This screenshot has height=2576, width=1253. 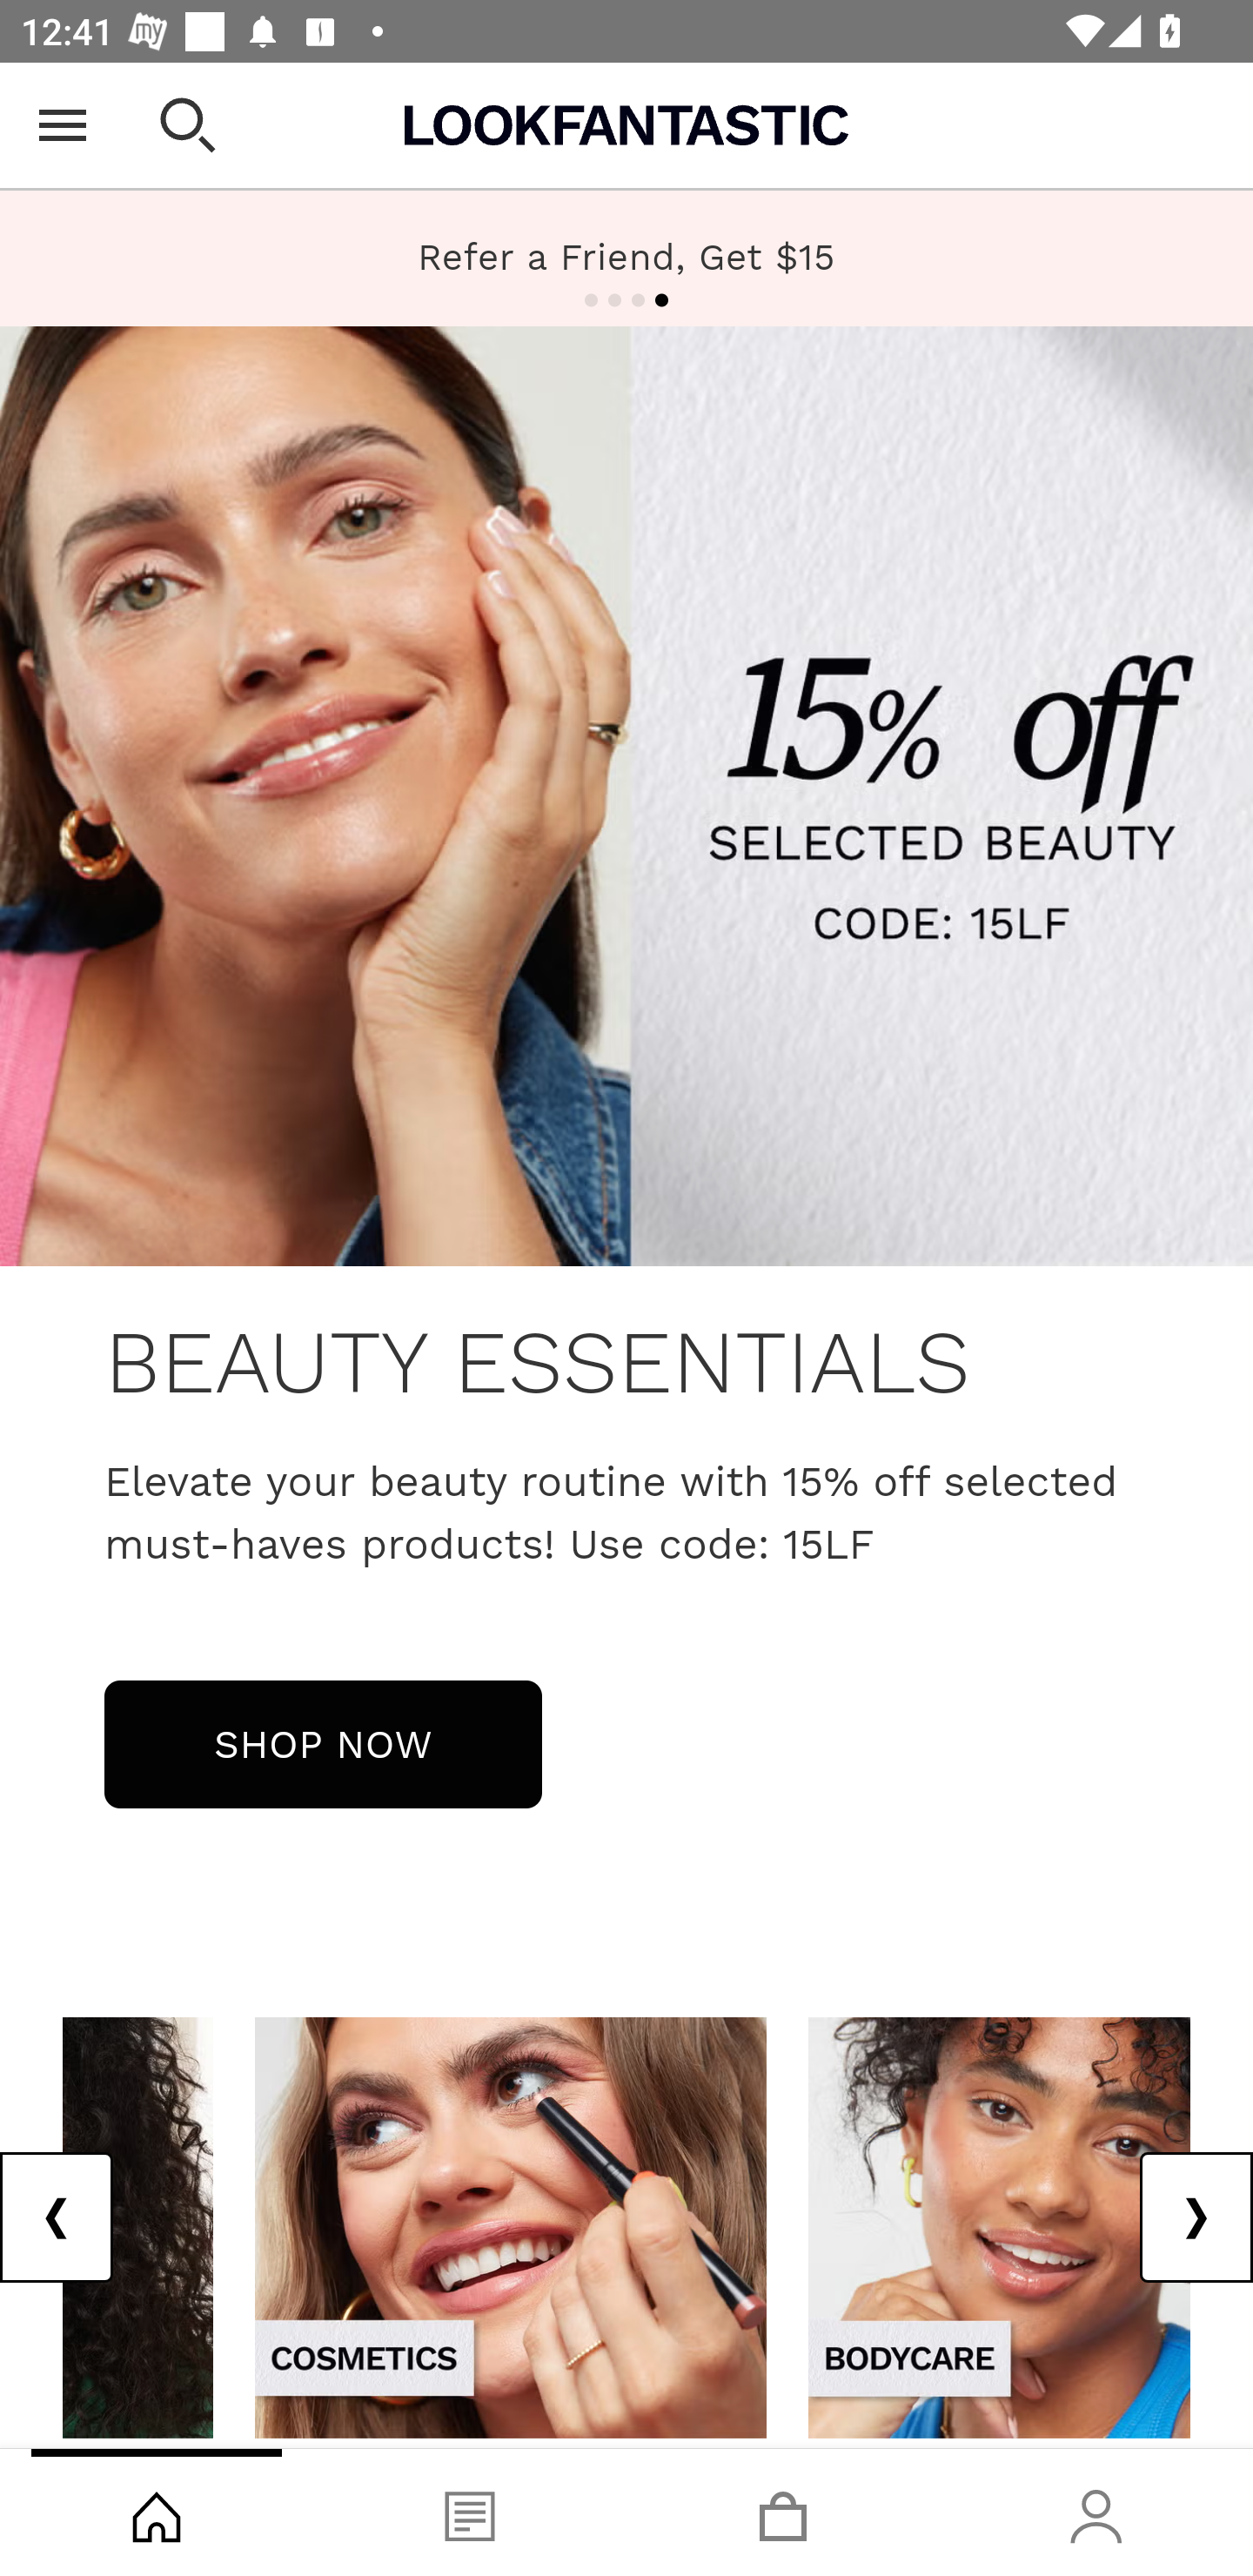 What do you see at coordinates (783, 2512) in the screenshot?
I see `Basket, tab, 3 of 4` at bounding box center [783, 2512].